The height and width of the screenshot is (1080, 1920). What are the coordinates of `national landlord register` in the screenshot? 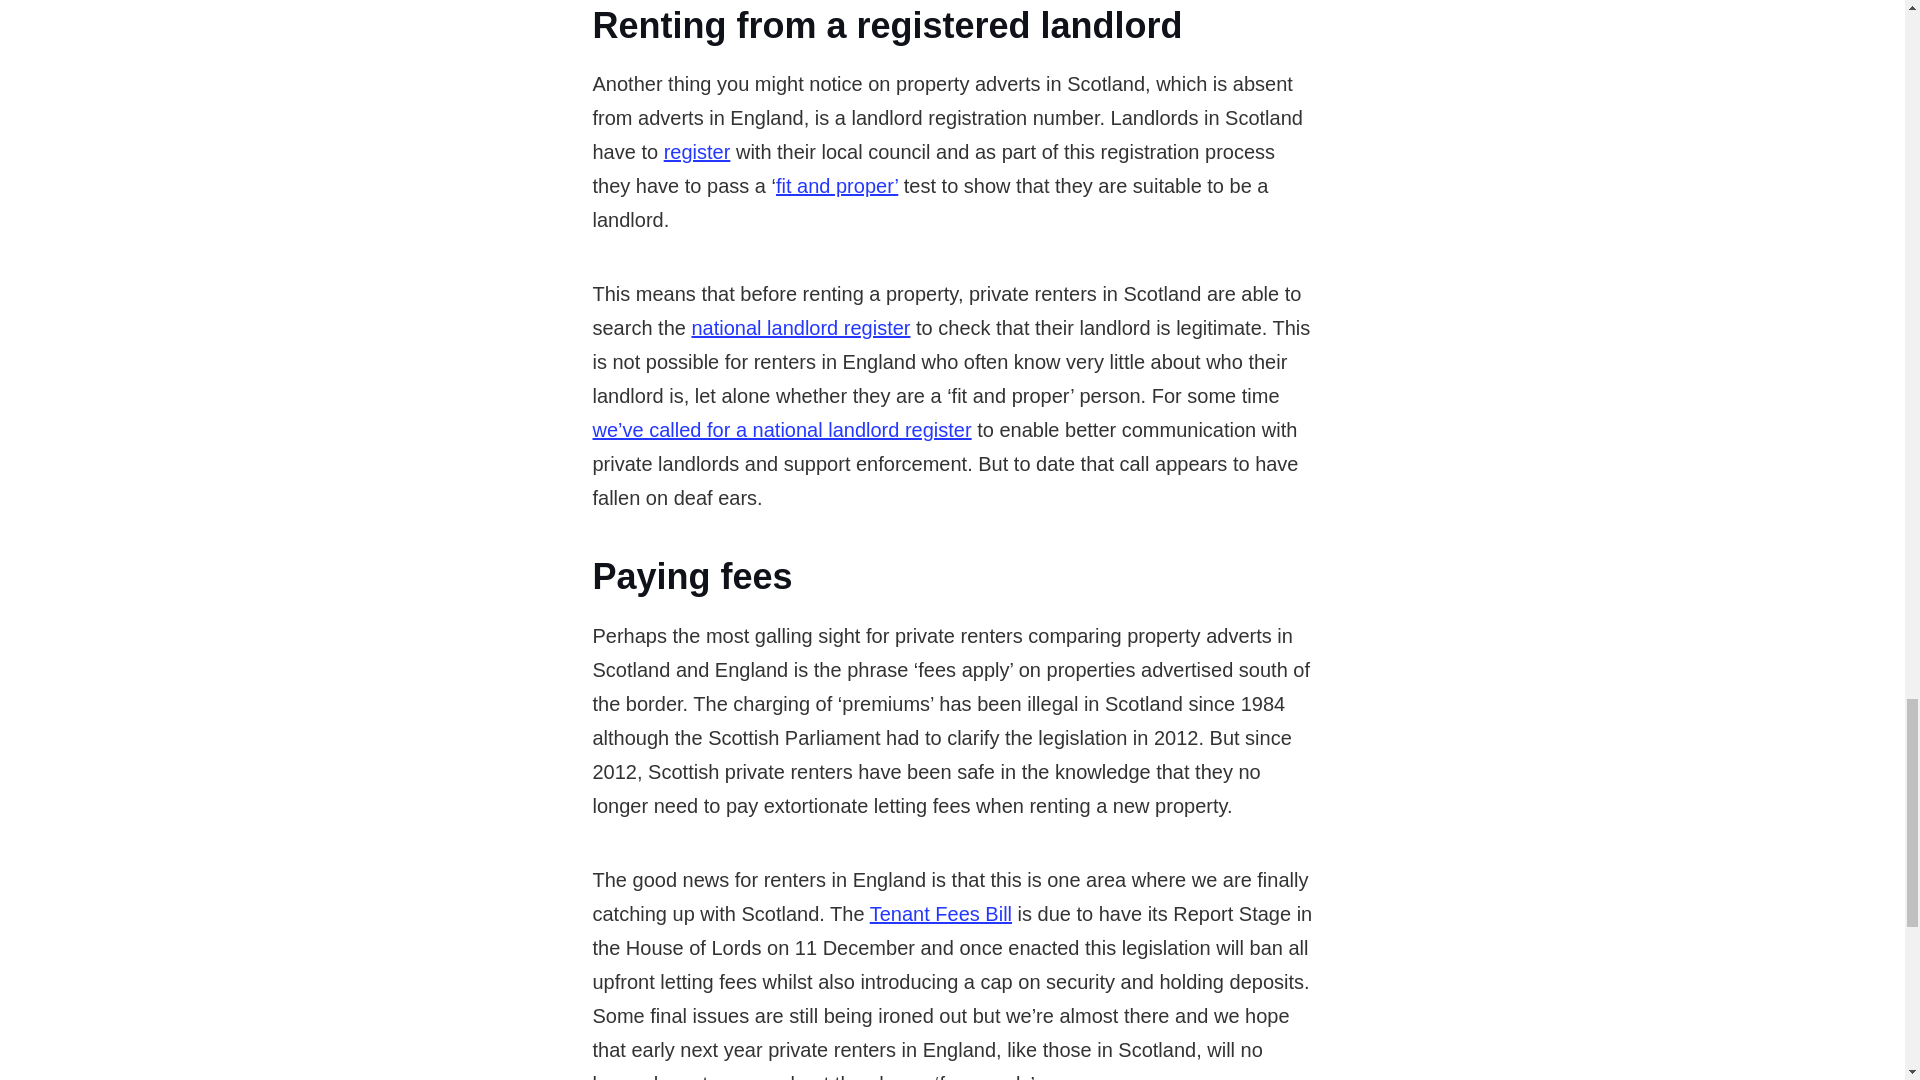 It's located at (800, 328).